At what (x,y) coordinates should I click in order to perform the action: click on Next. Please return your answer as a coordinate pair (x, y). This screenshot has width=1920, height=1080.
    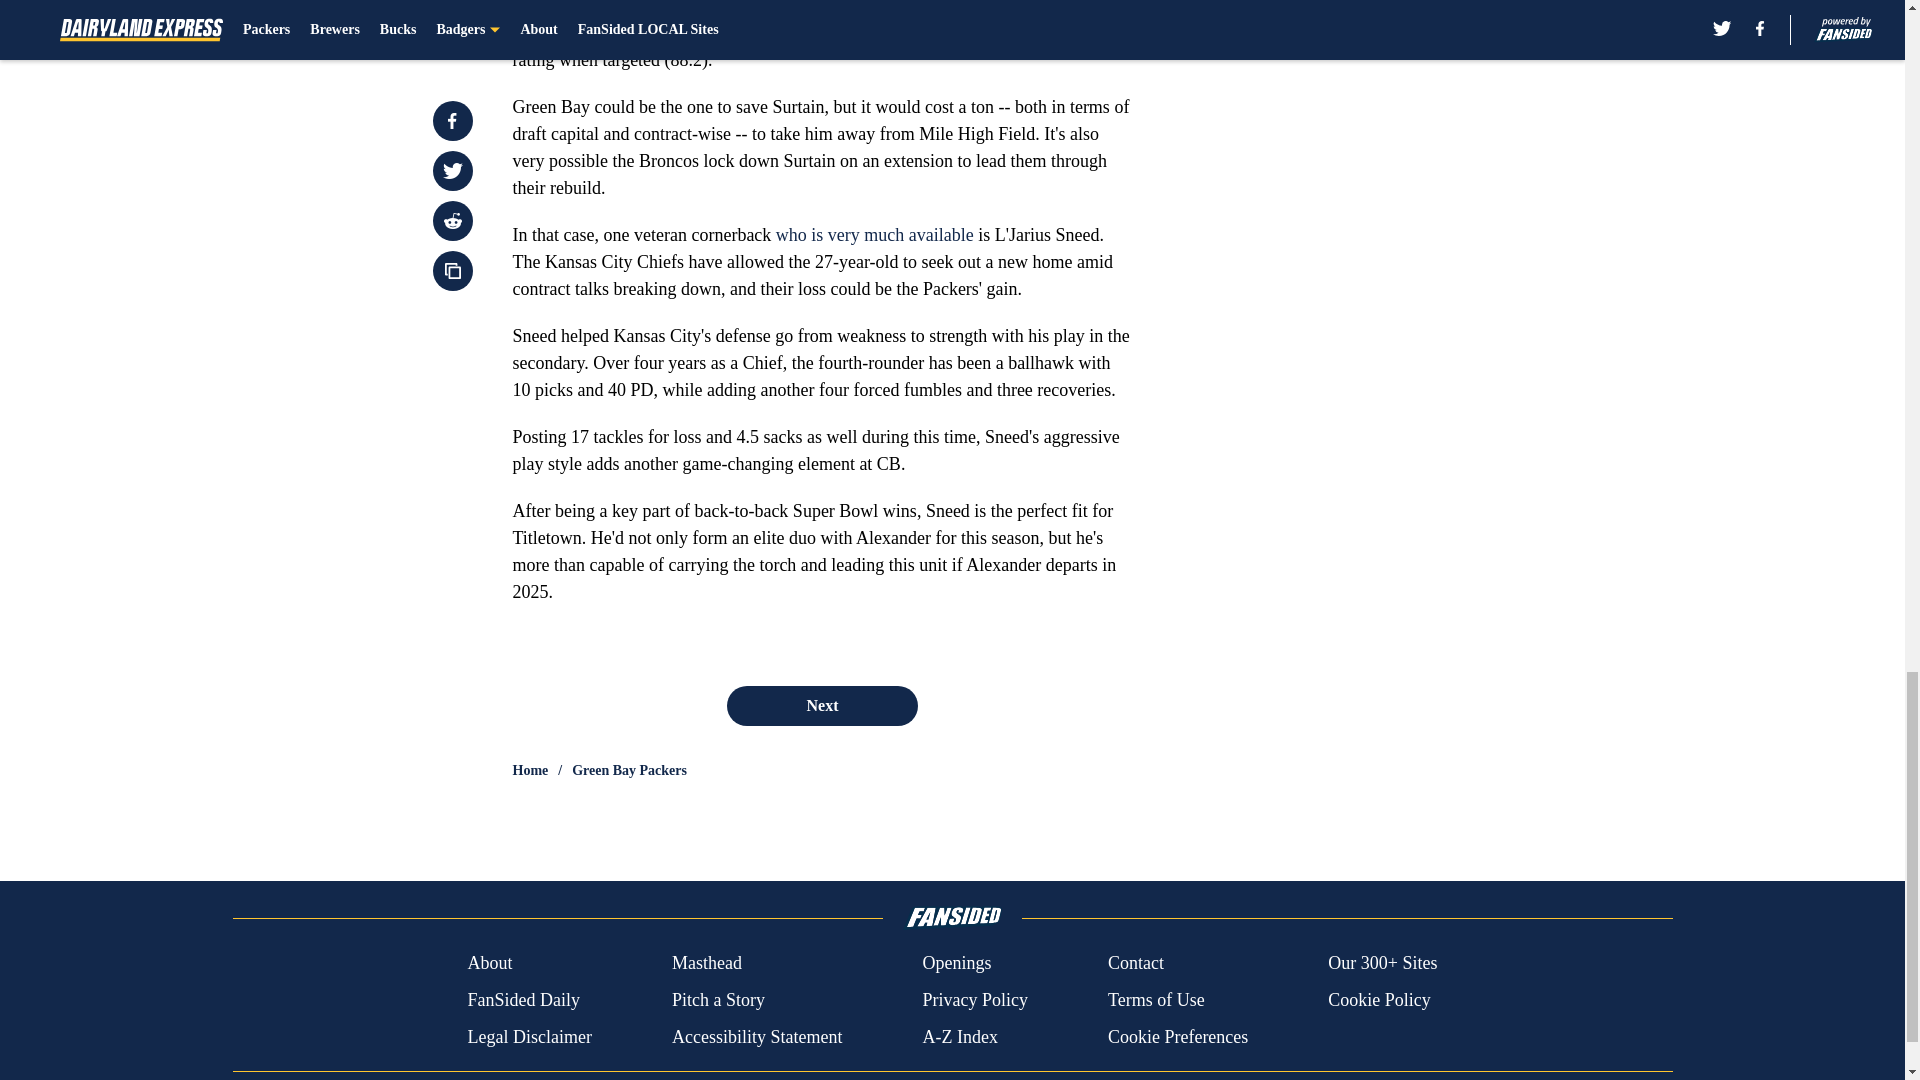
    Looking at the image, I should click on (821, 705).